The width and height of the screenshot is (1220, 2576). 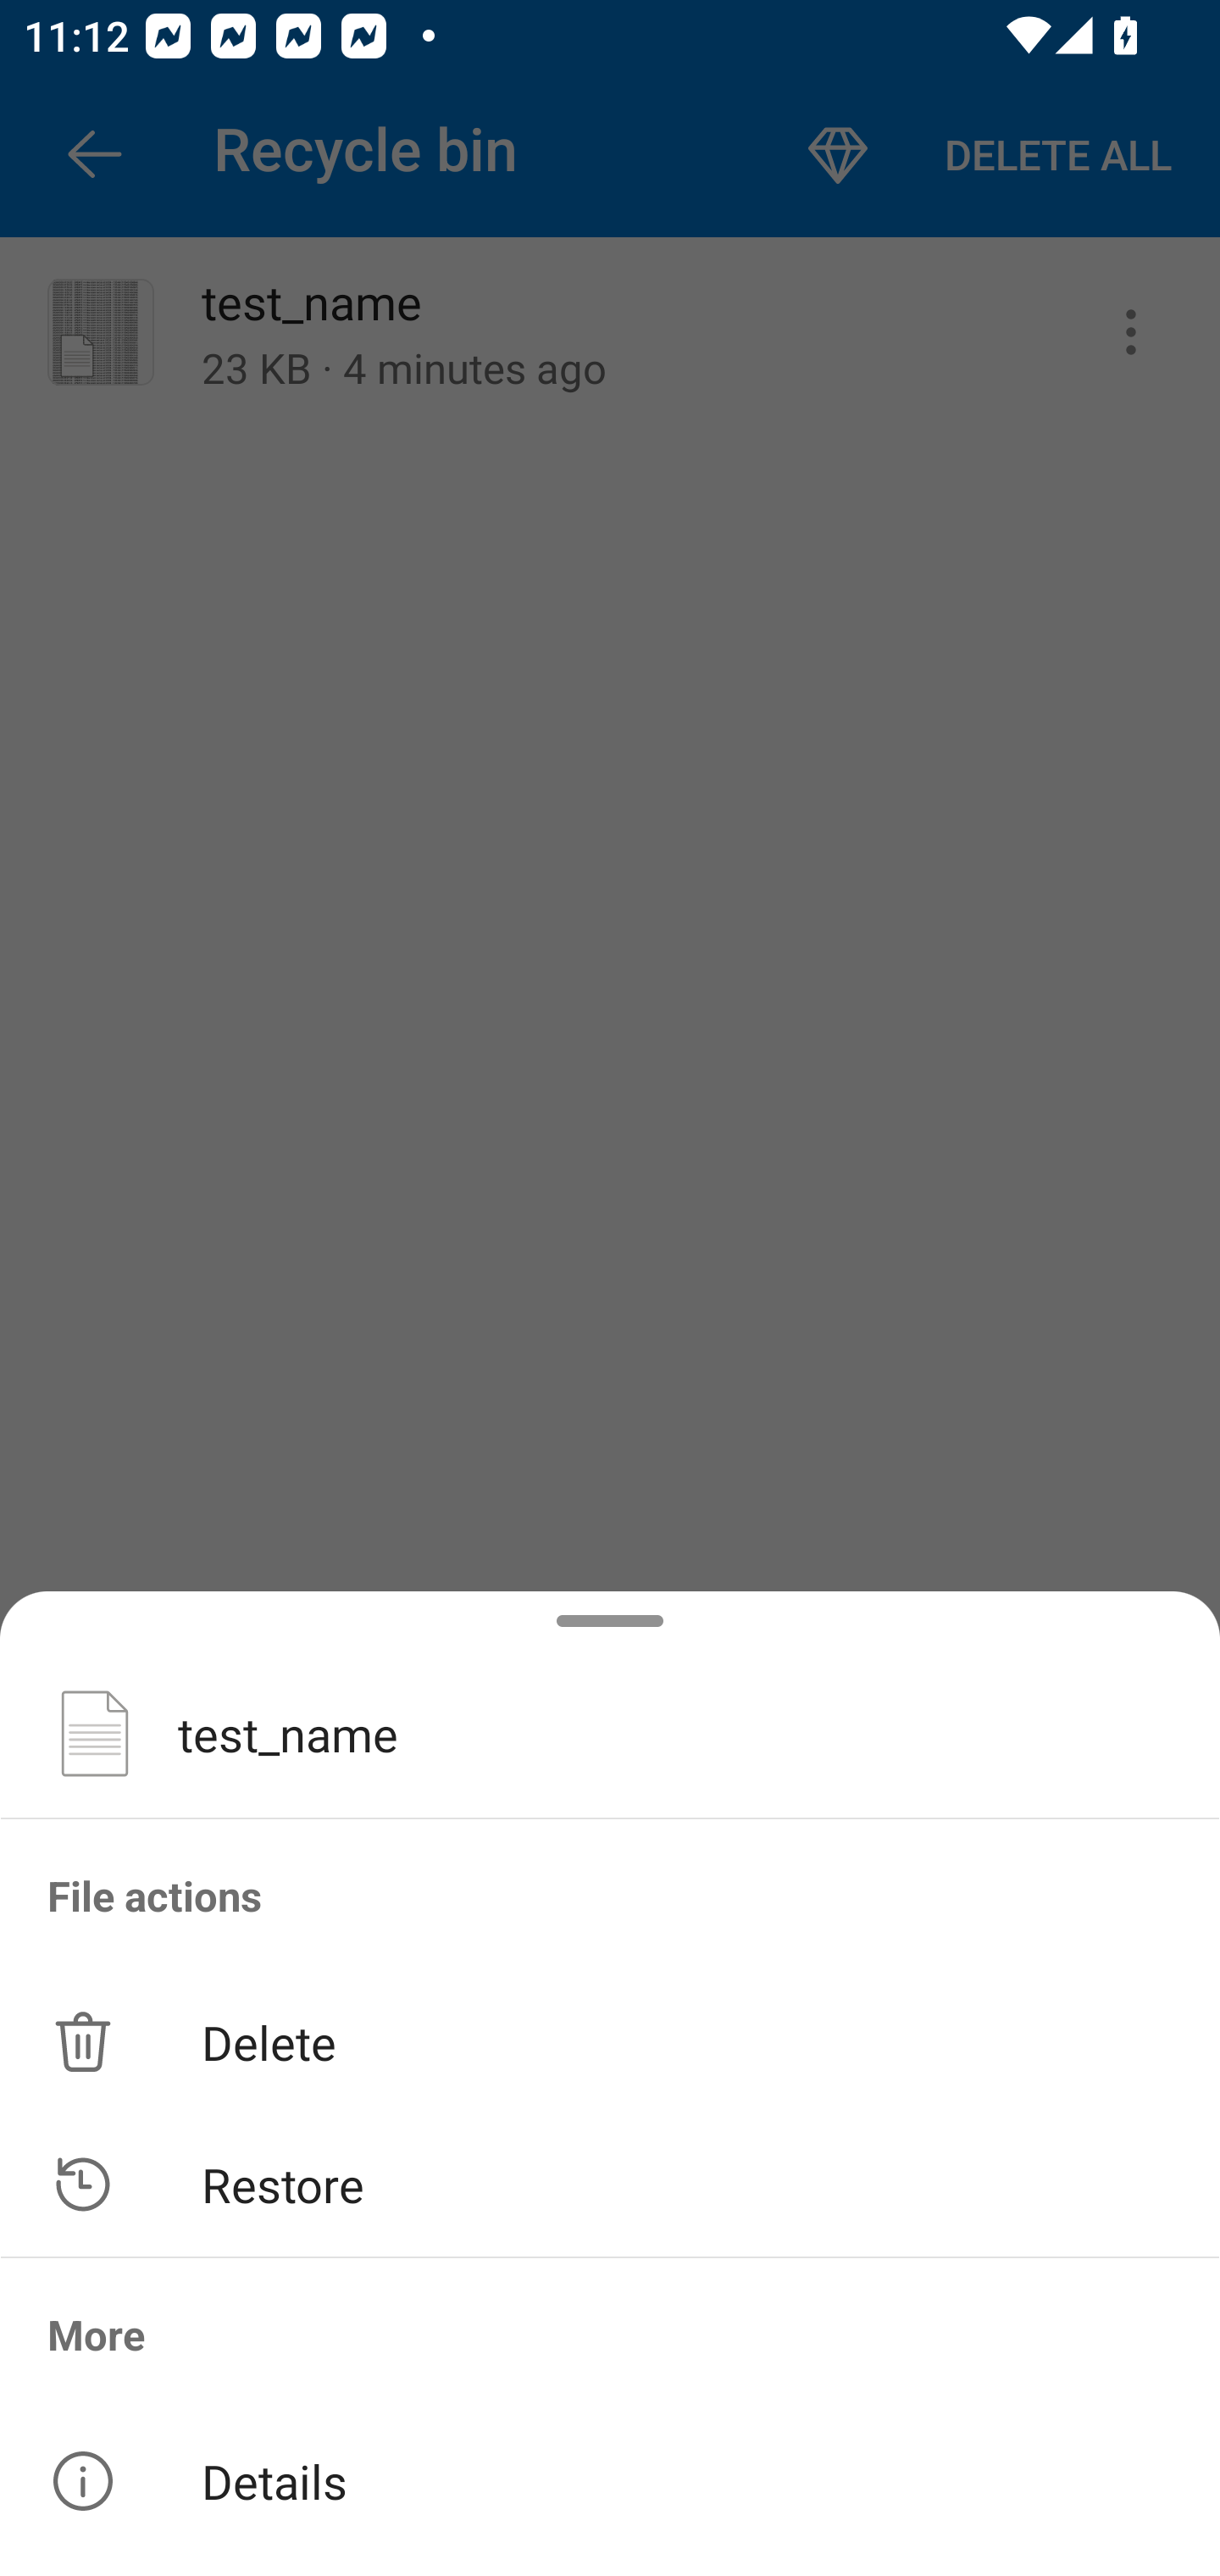 I want to click on Restore button Restore, so click(x=610, y=2185).